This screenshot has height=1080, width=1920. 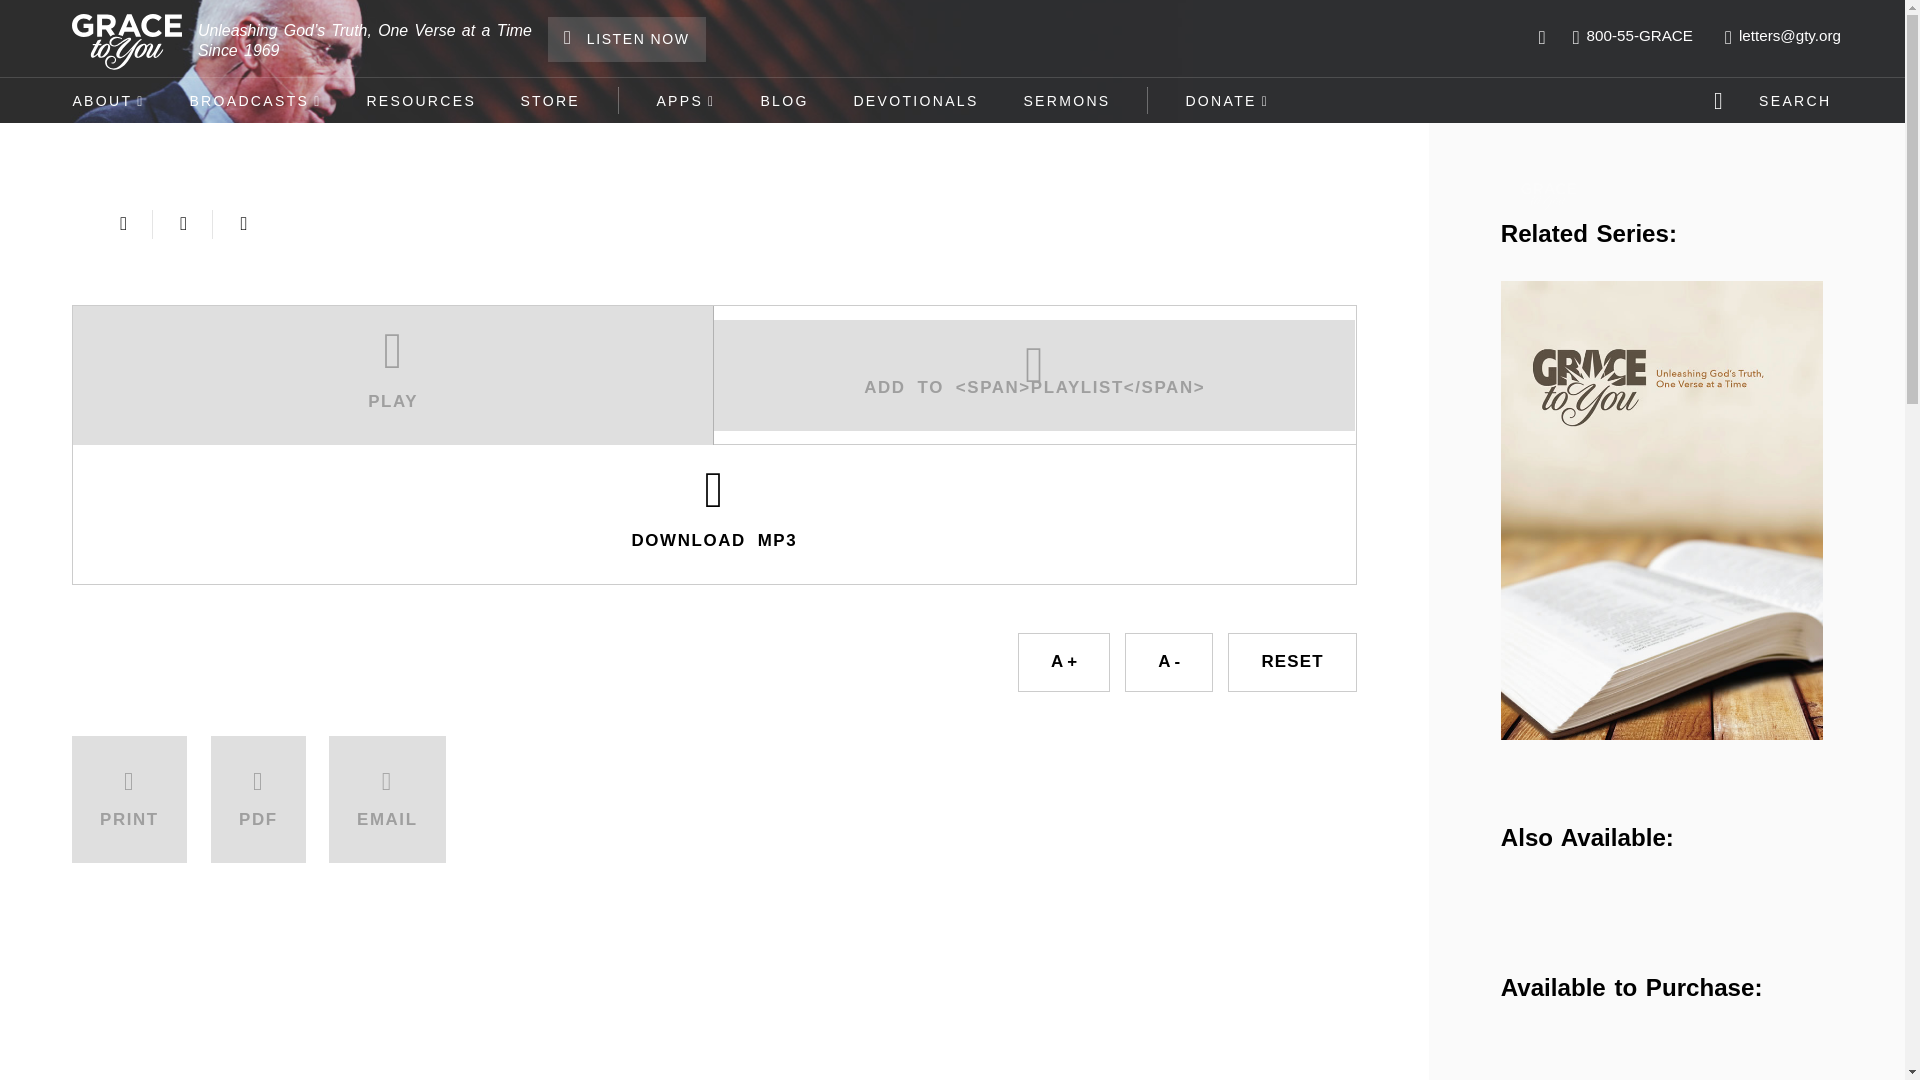 I want to click on 800-55-GRACE, so click(x=1632, y=36).